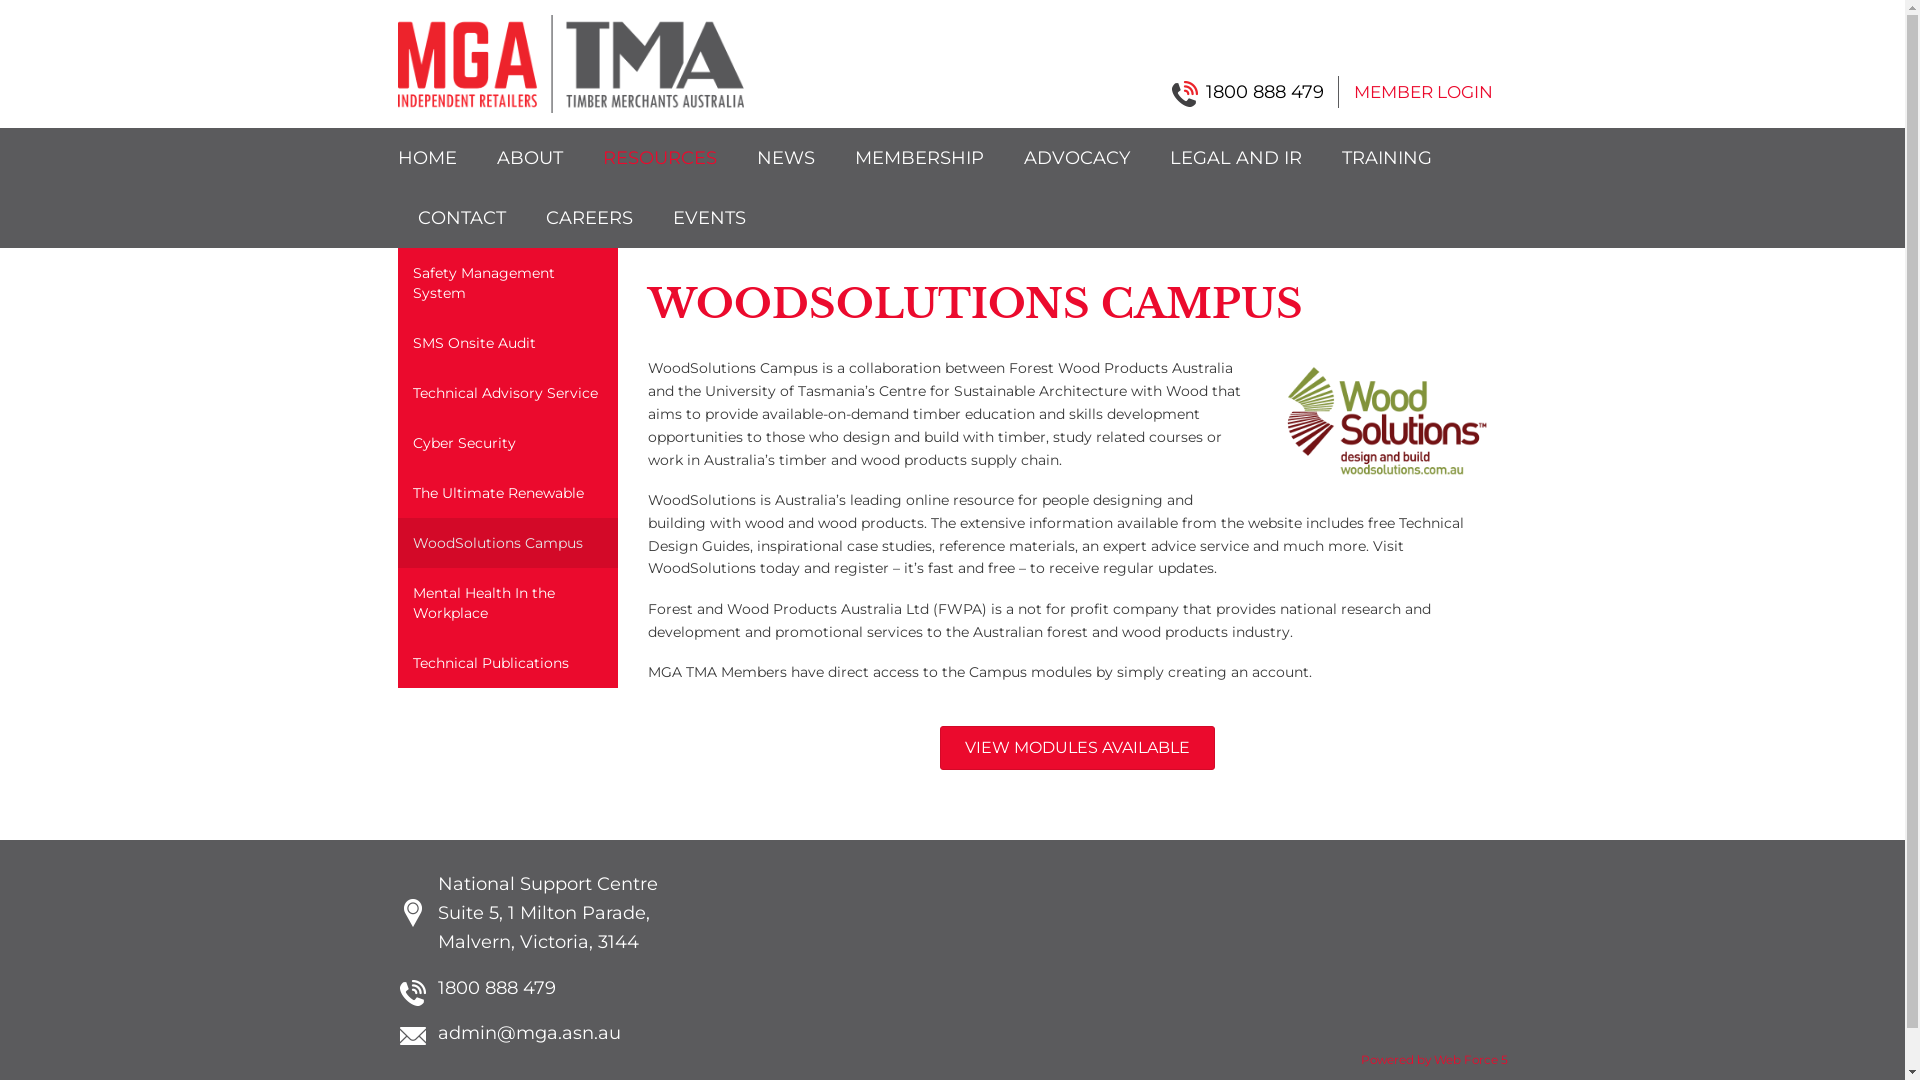 This screenshot has height=1080, width=1920. I want to click on MEMBERSHIP, so click(918, 158).